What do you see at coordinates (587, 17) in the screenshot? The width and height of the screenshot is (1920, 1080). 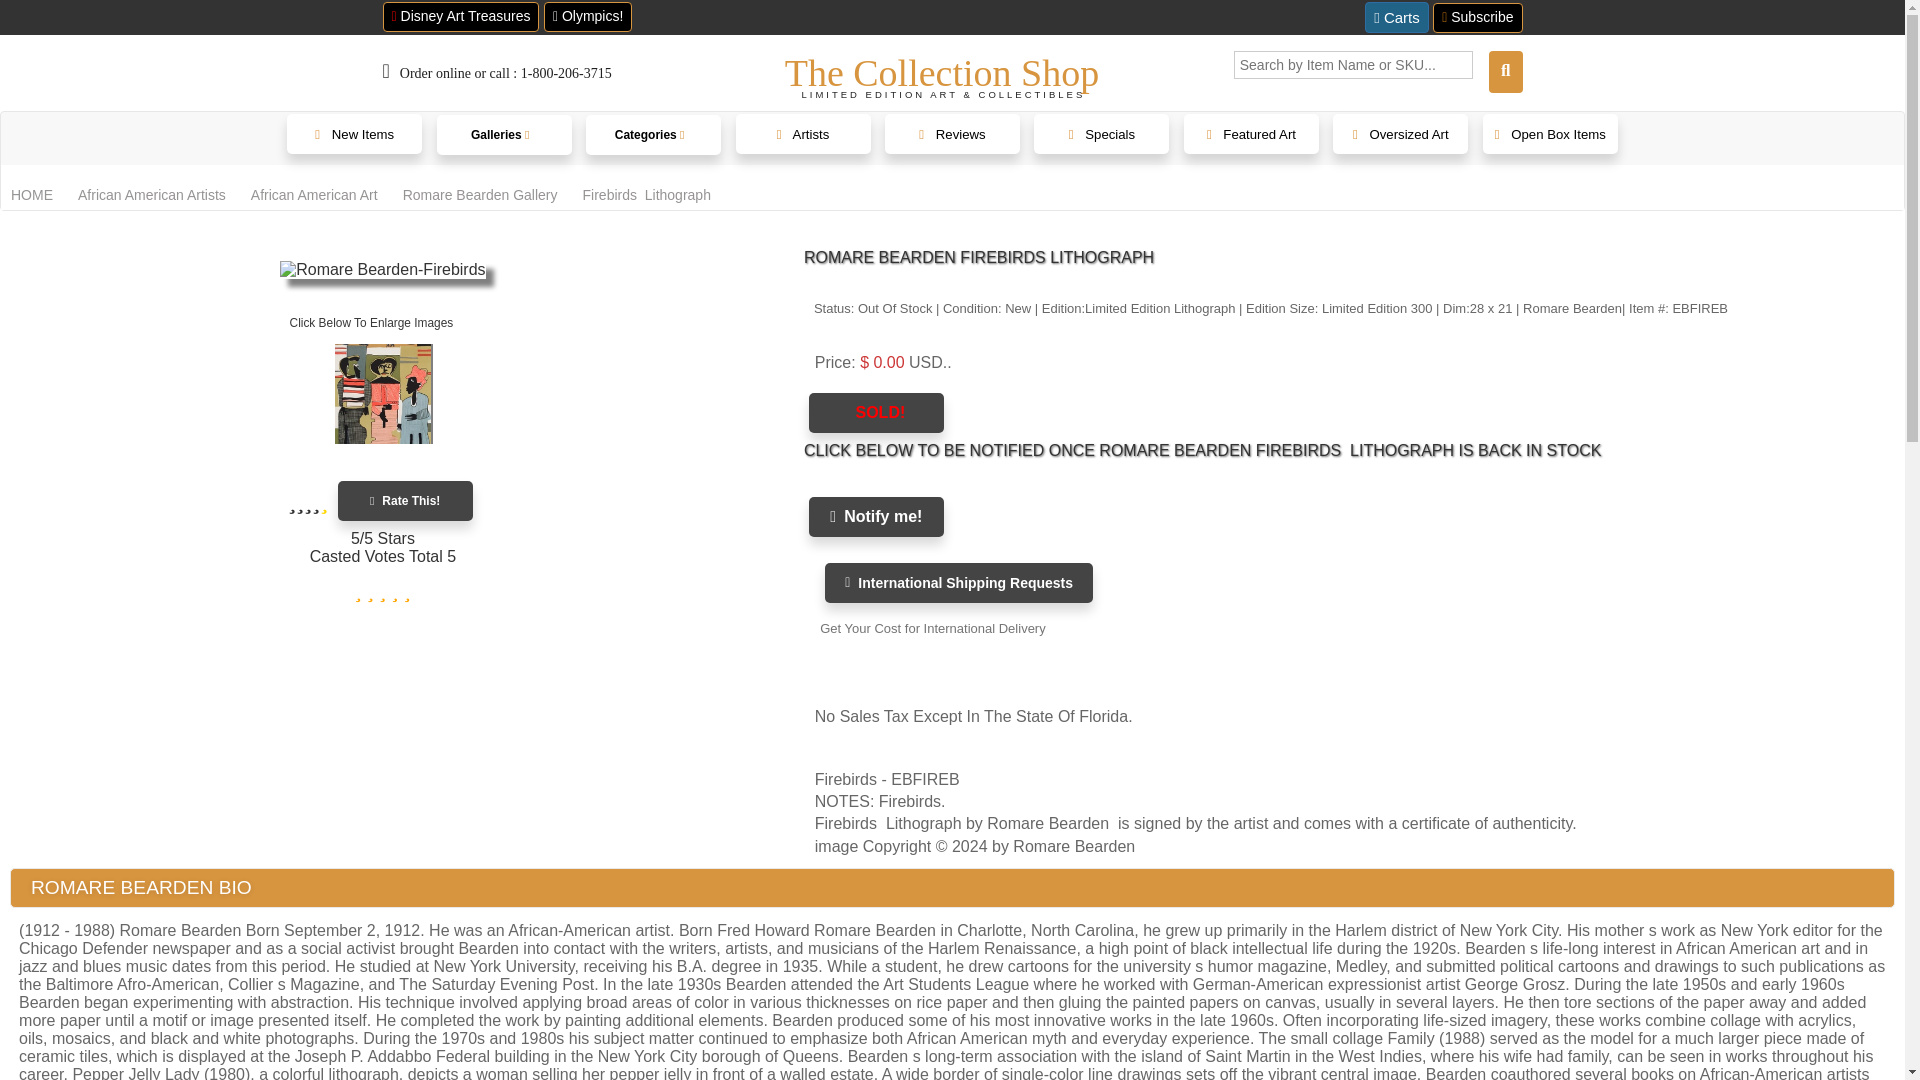 I see `Olympics!` at bounding box center [587, 17].